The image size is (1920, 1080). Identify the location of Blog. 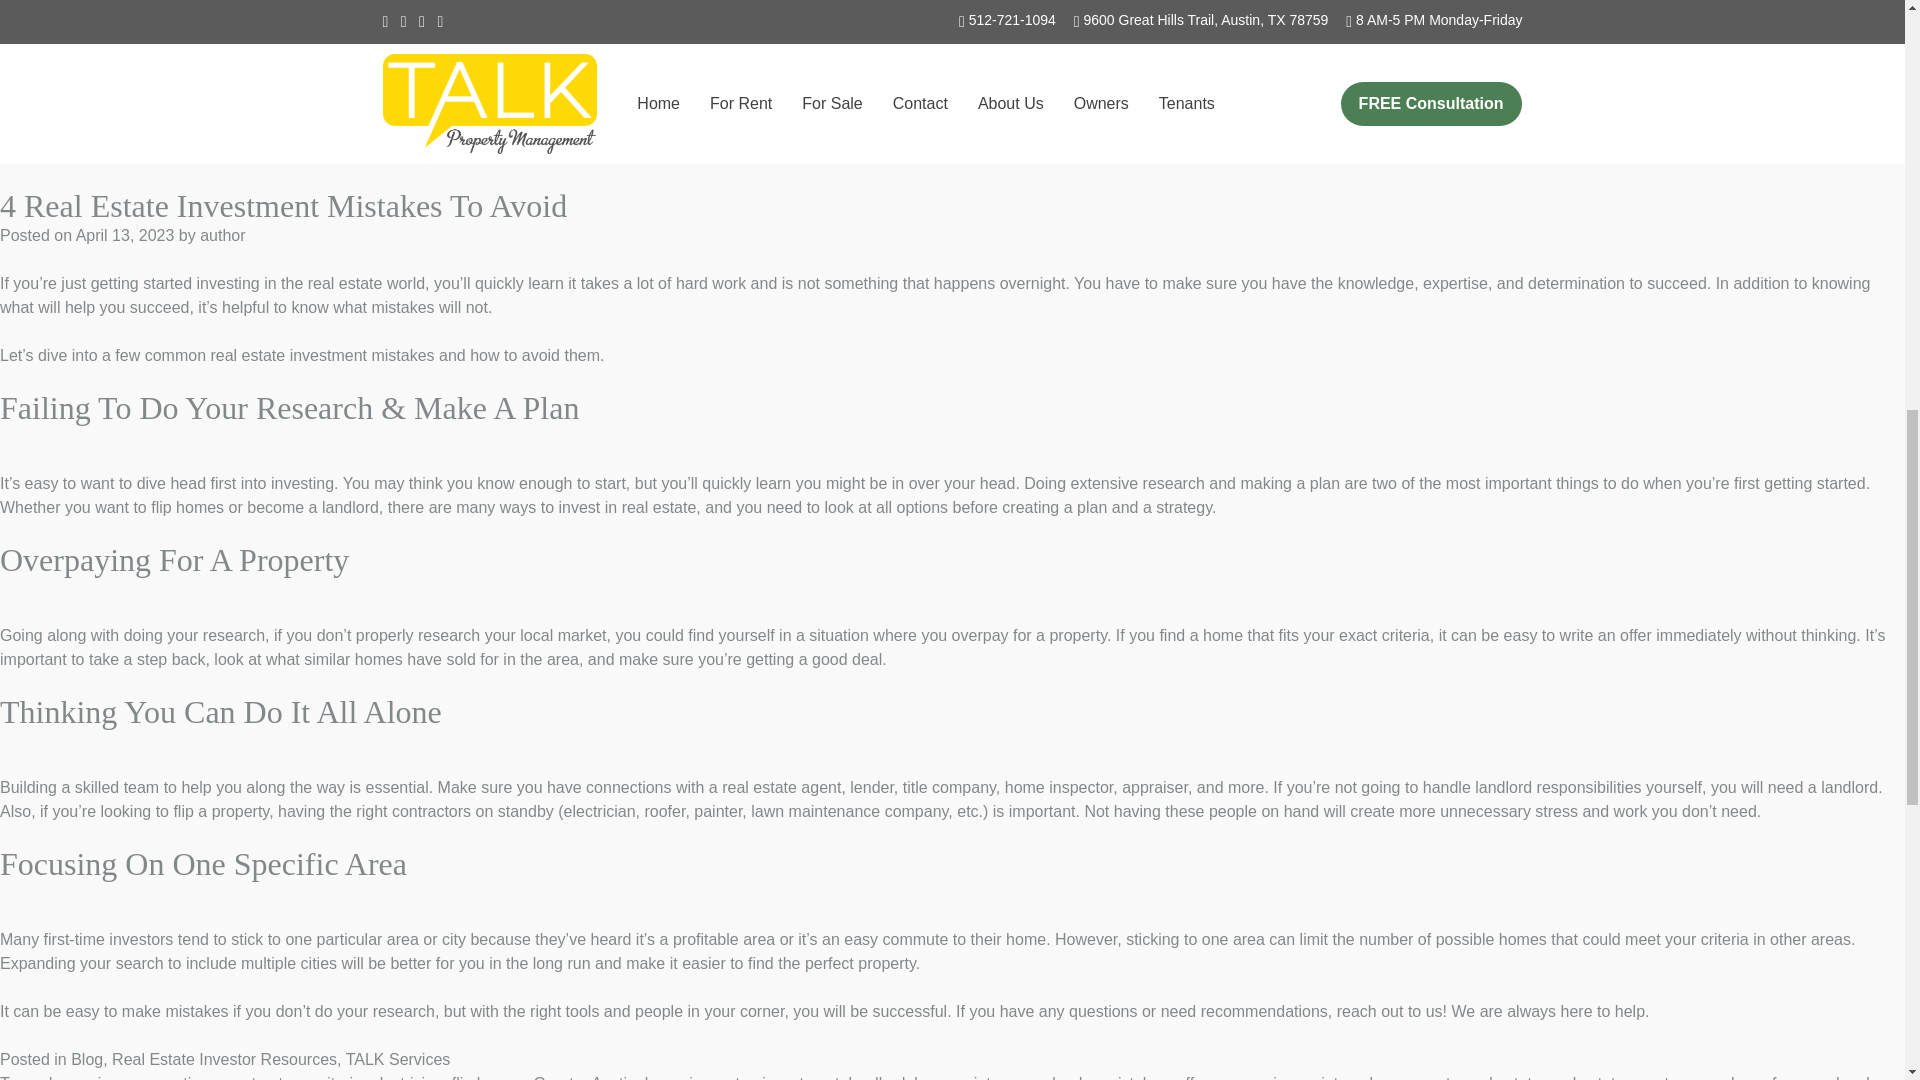
(87, 82).